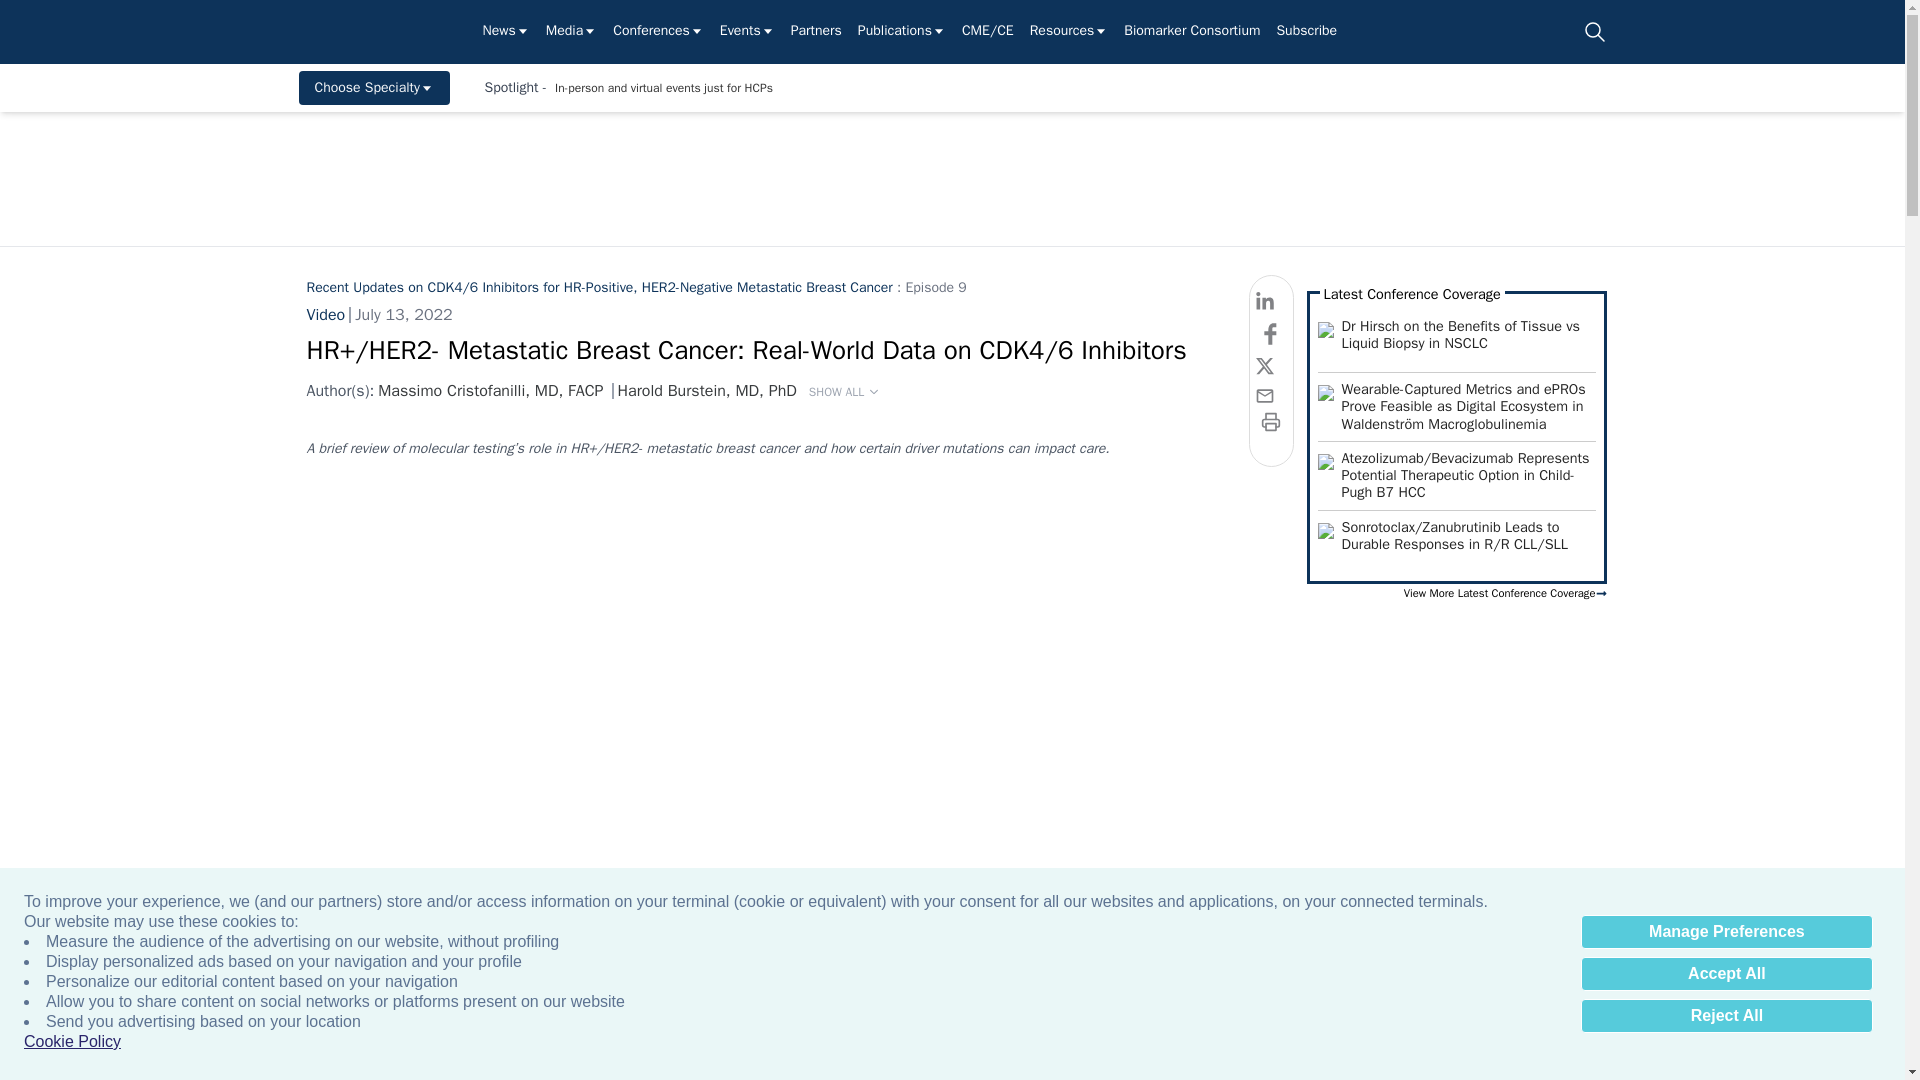  I want to click on Resources, so click(1069, 32).